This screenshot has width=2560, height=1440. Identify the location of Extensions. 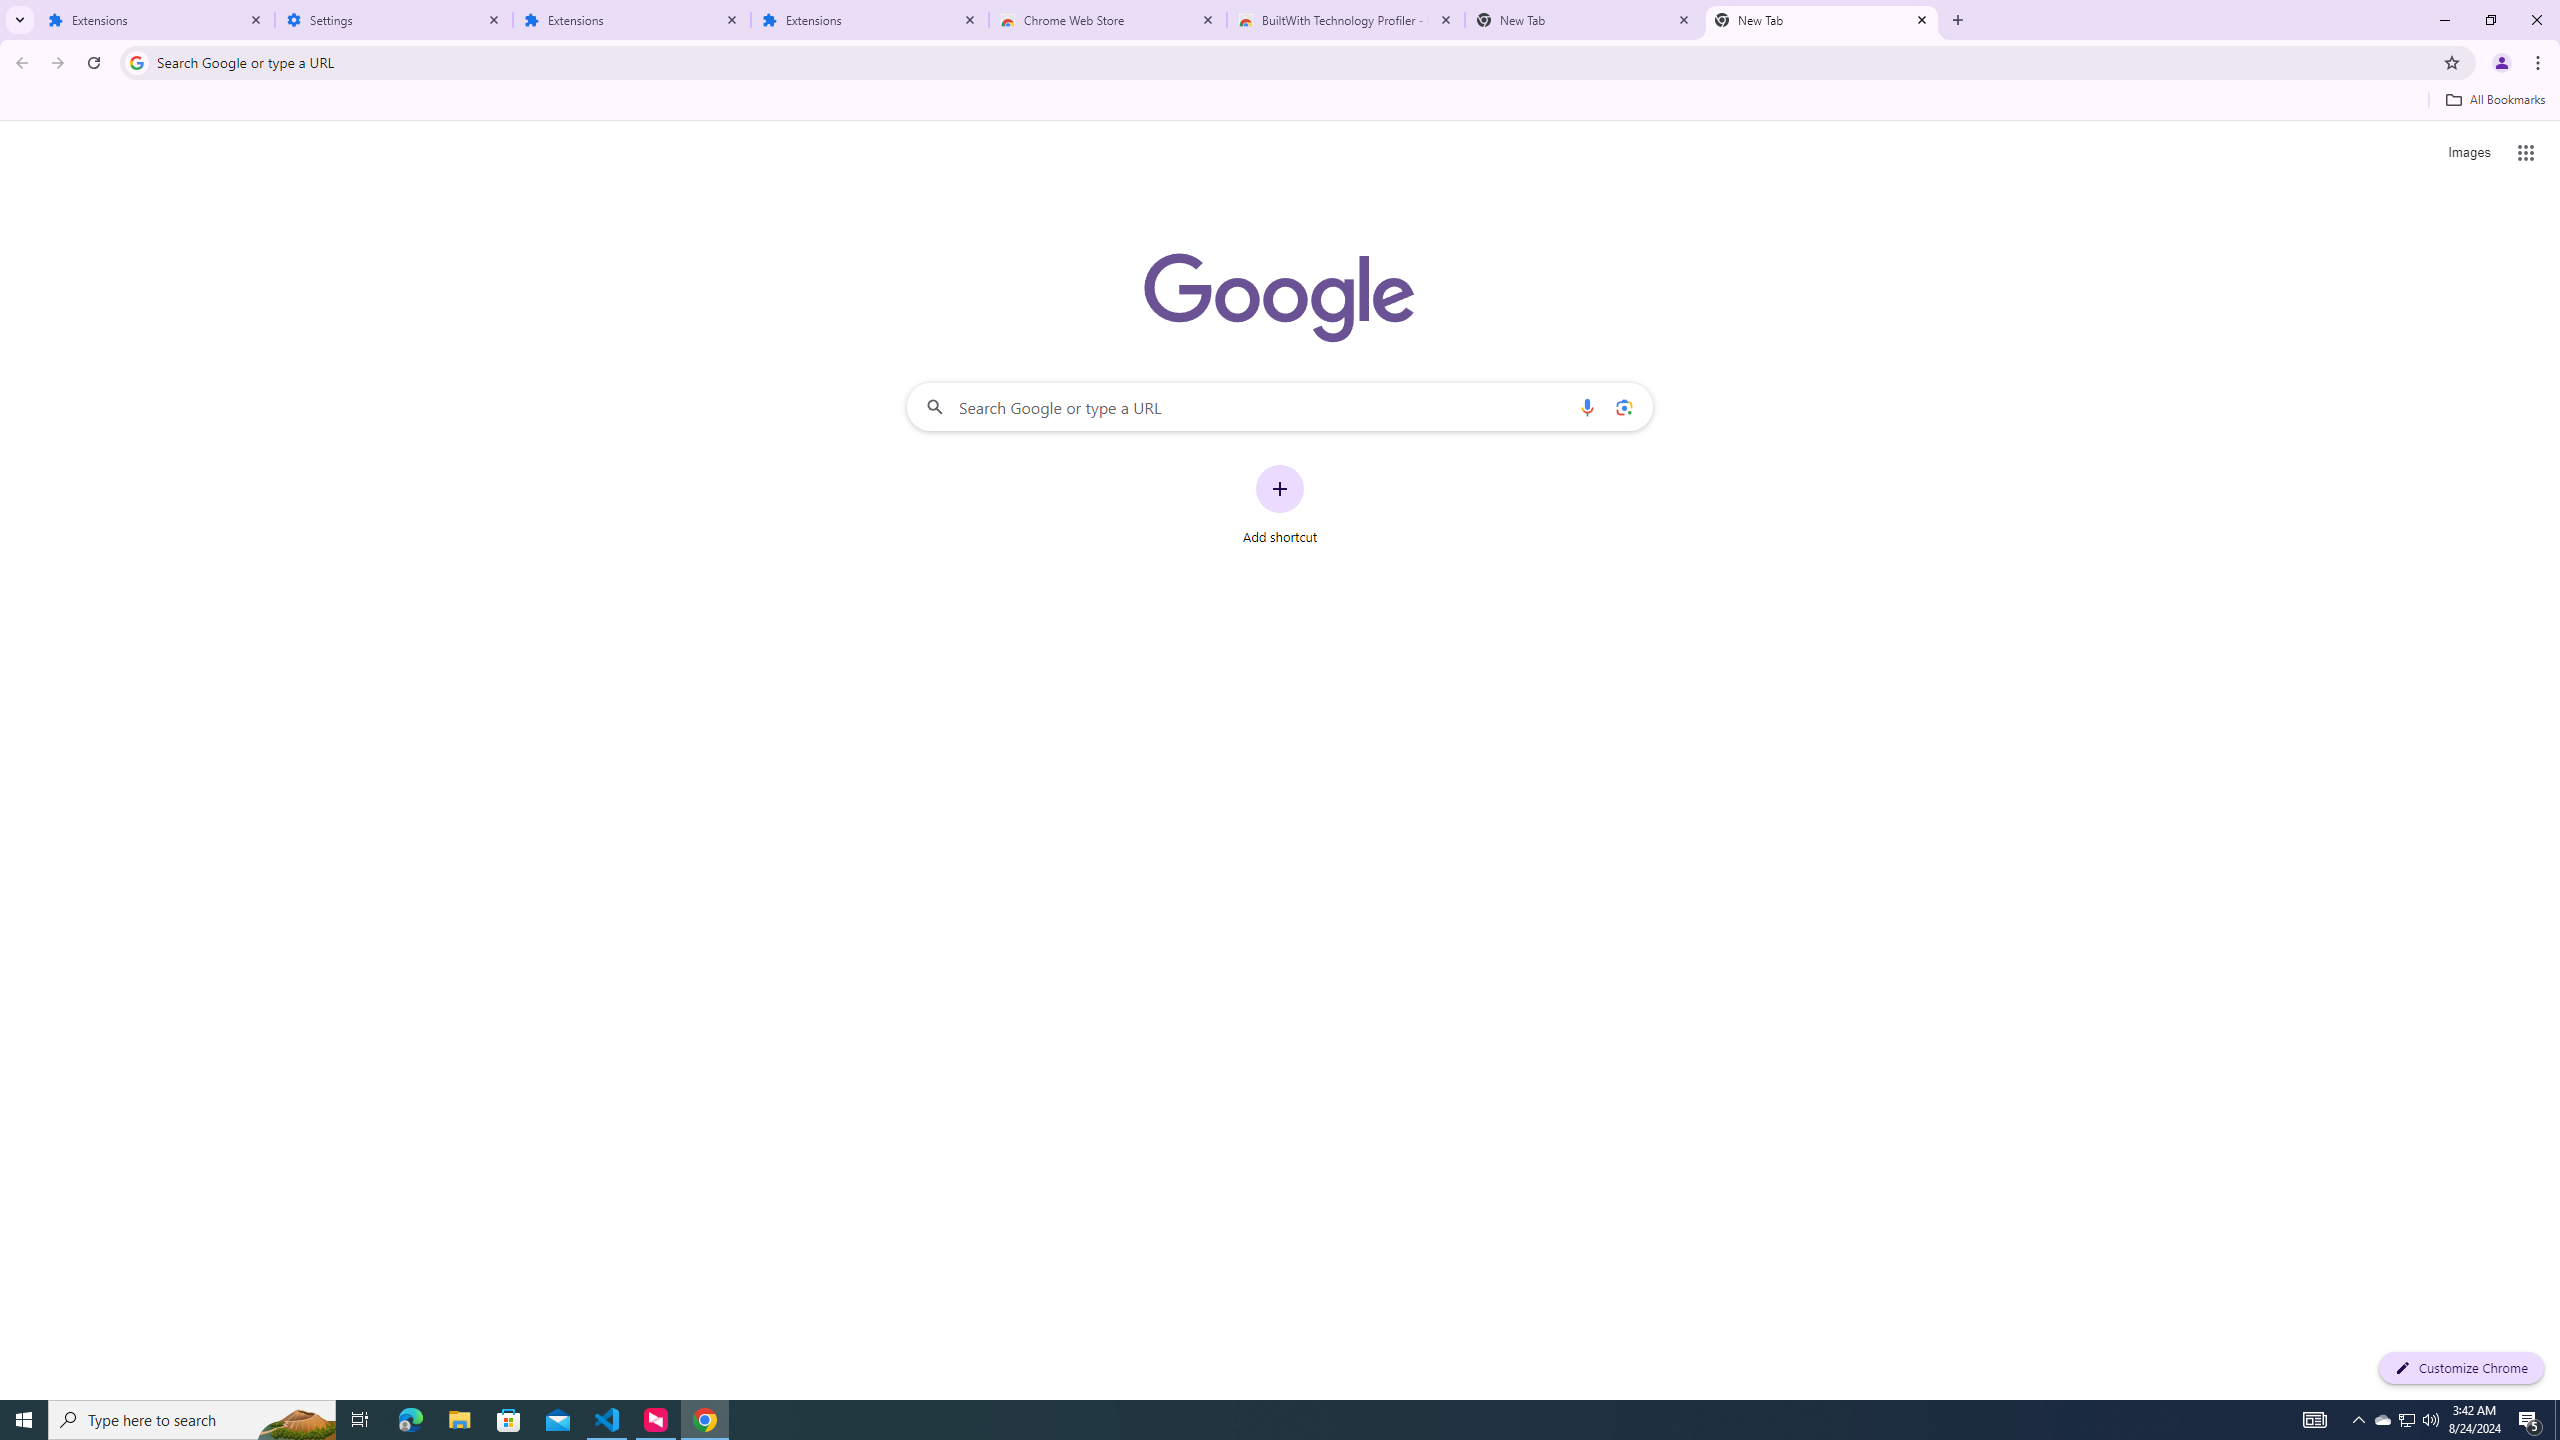
(632, 20).